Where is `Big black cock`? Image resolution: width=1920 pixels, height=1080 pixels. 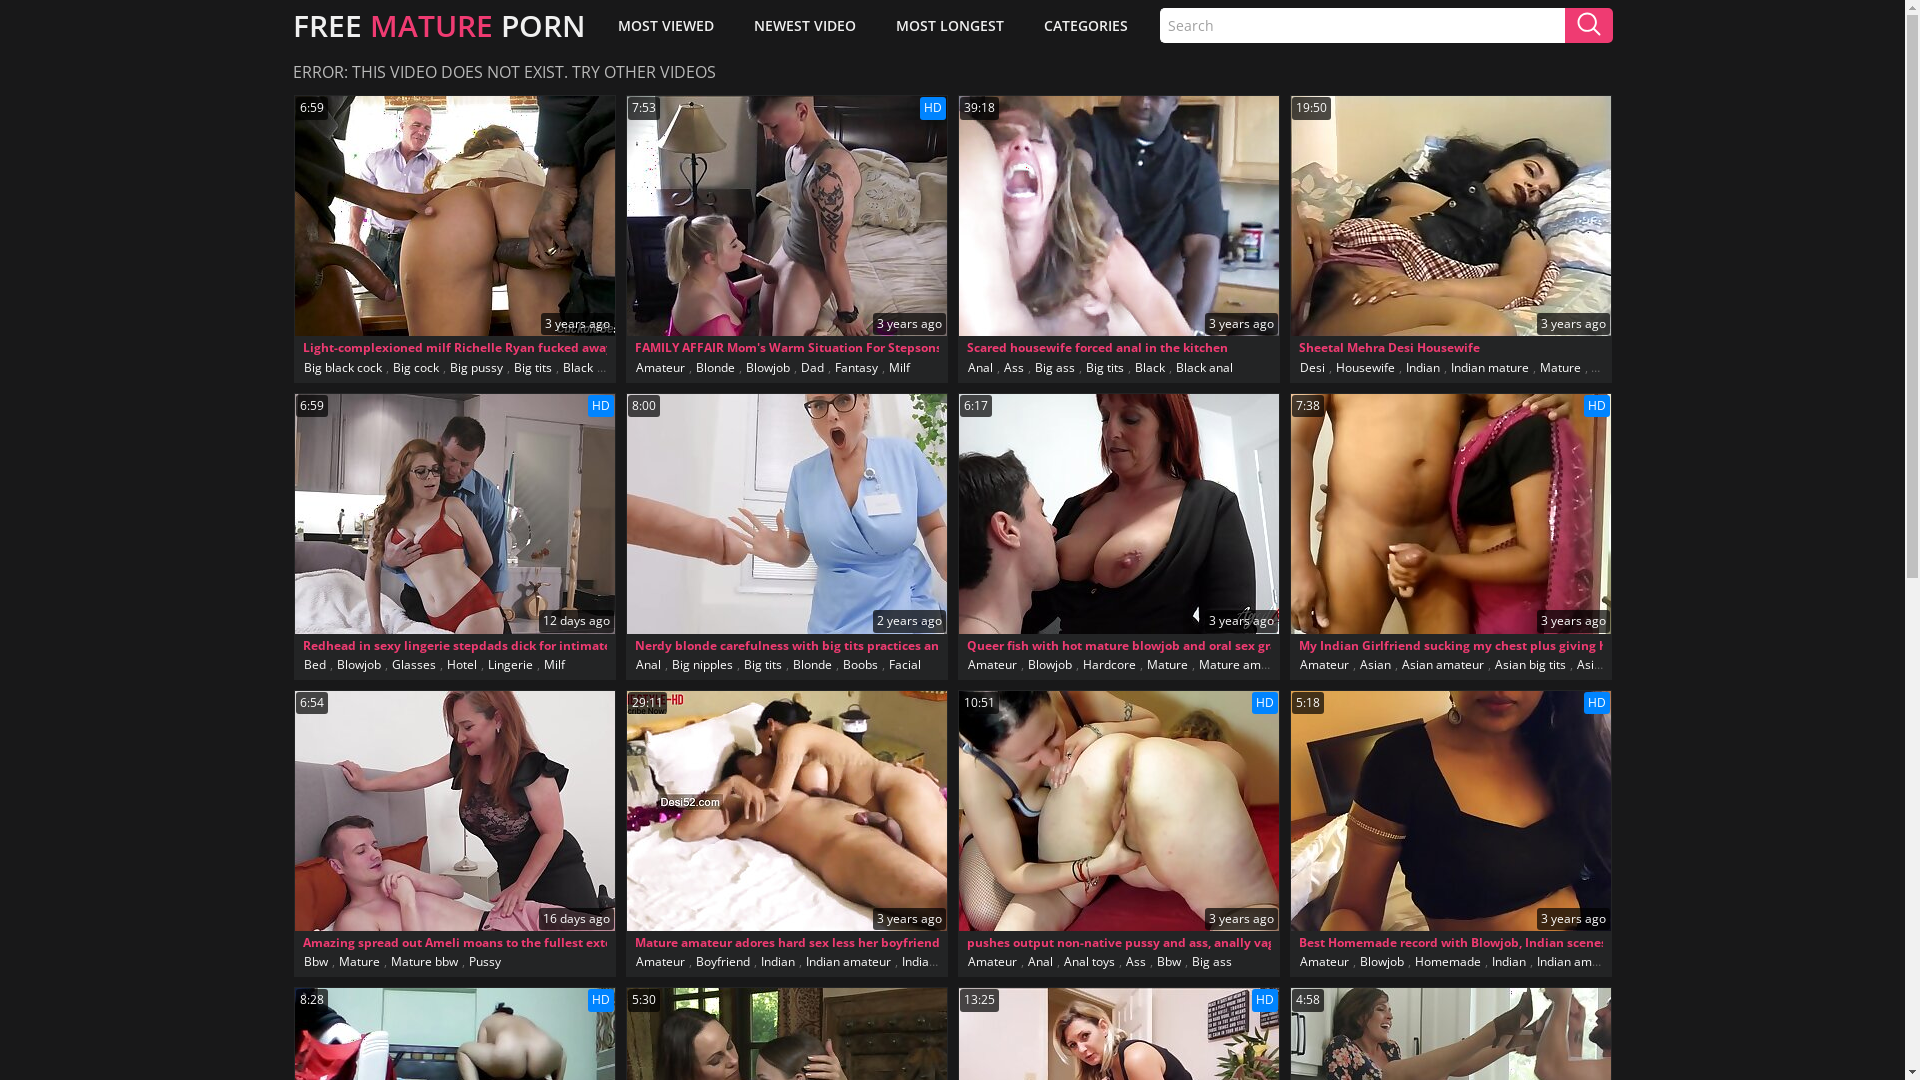
Big black cock is located at coordinates (342, 368).